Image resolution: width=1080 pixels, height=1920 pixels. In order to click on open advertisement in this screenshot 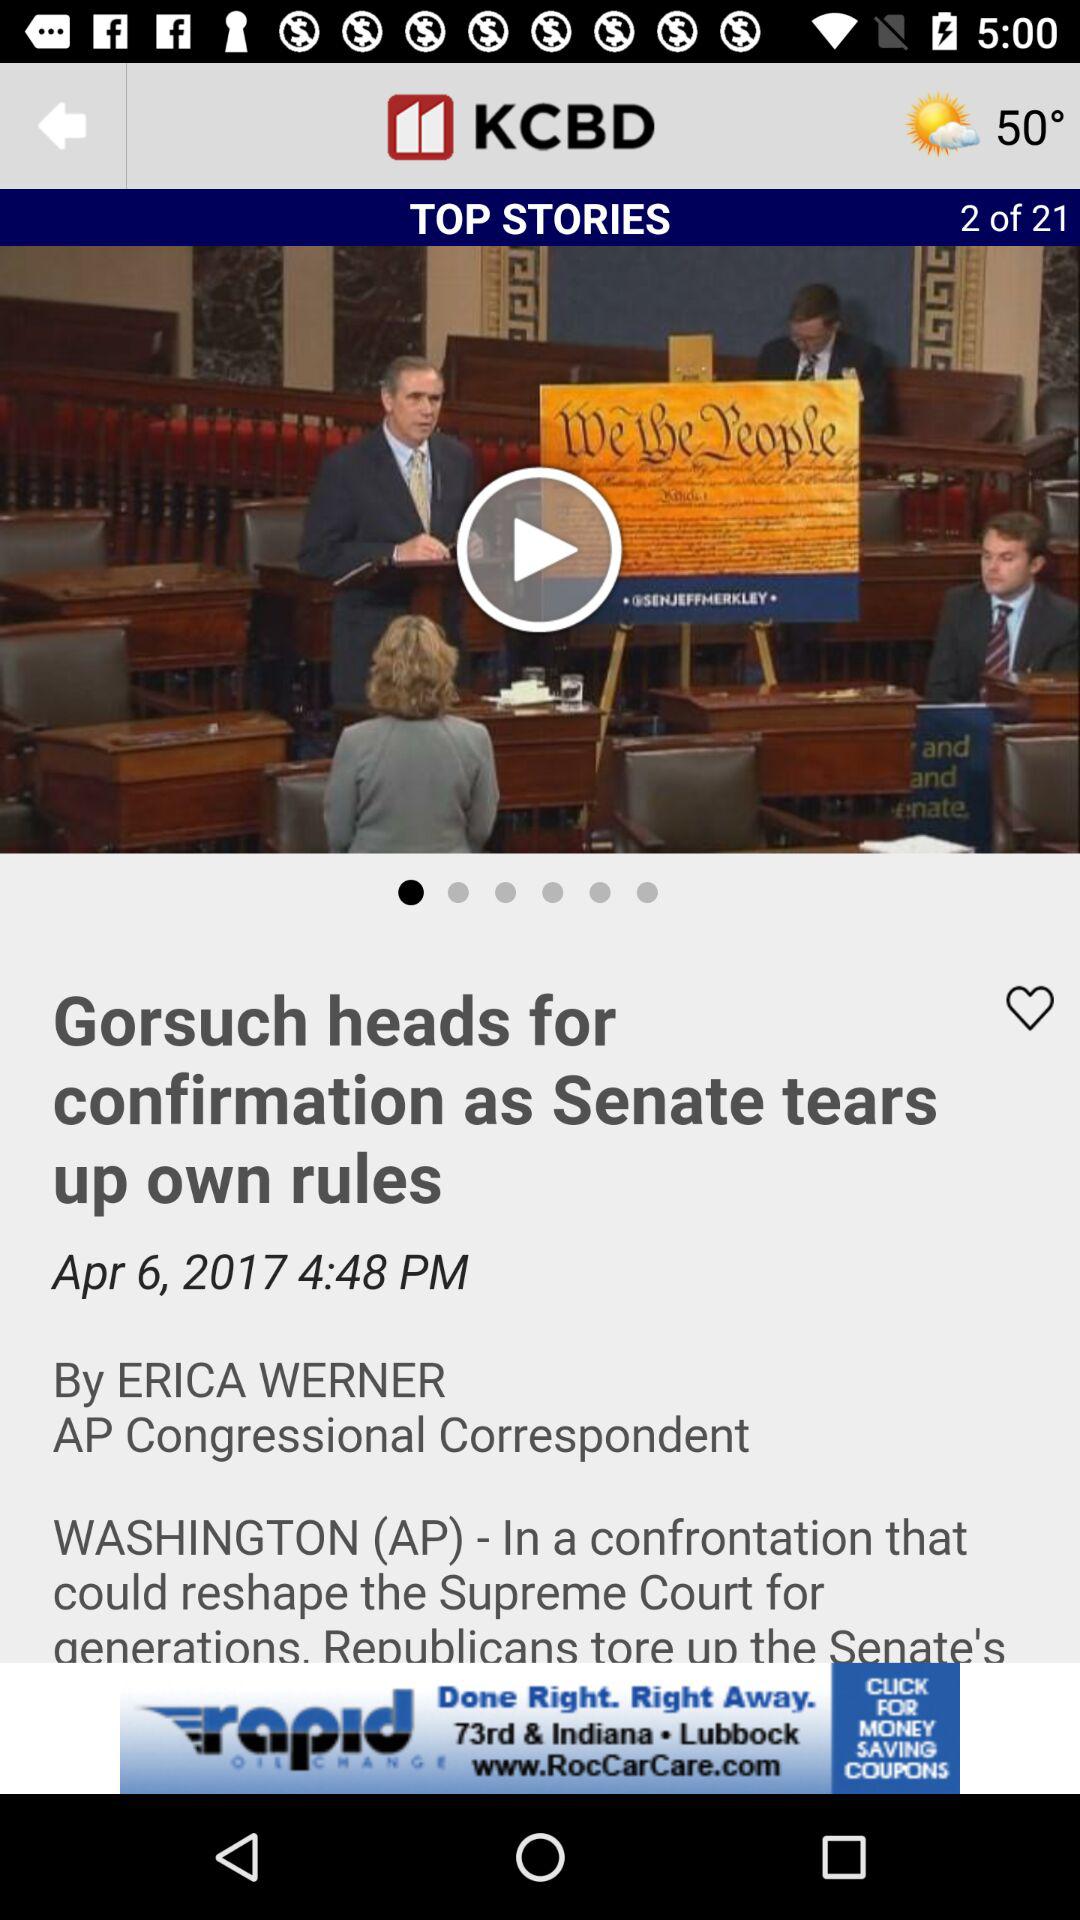, I will do `click(540, 1728)`.